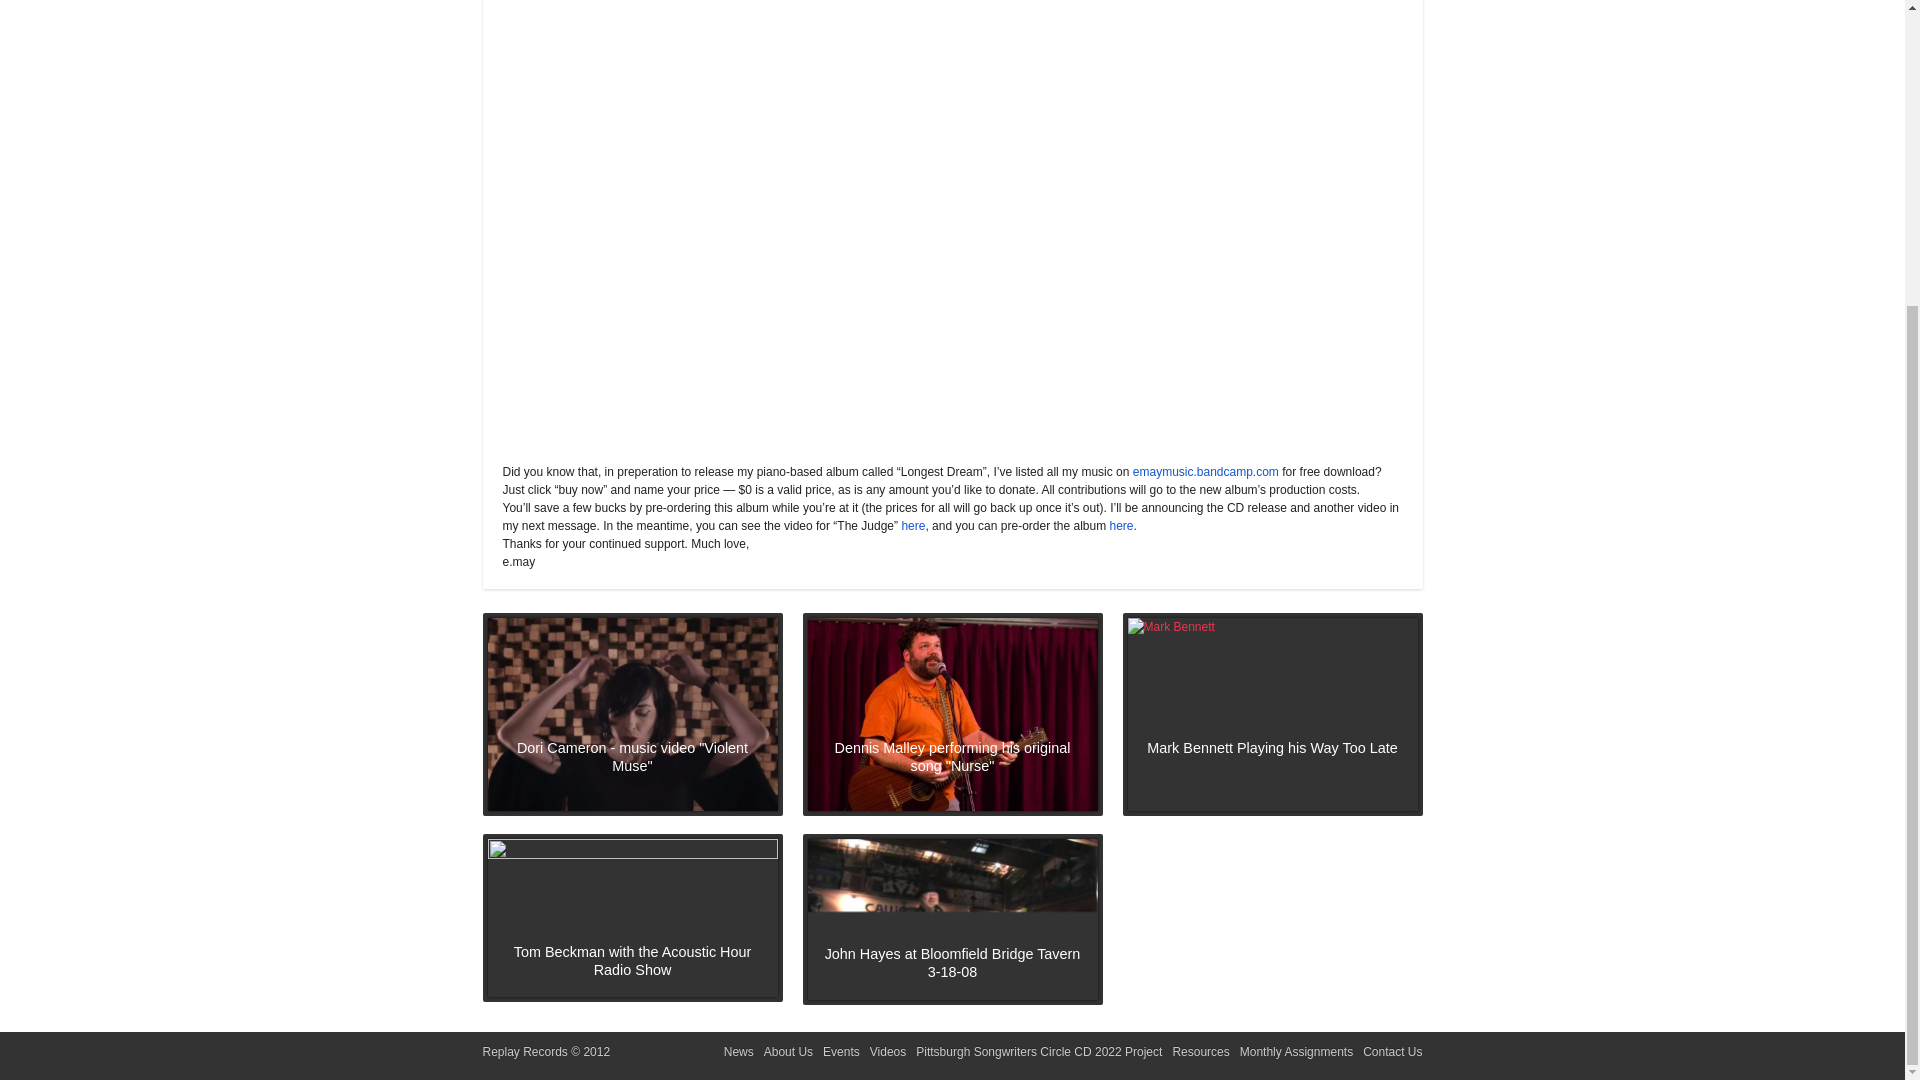  Describe the element at coordinates (632, 714) in the screenshot. I see `Dori Cameron - music video "Violent Muse"` at that location.